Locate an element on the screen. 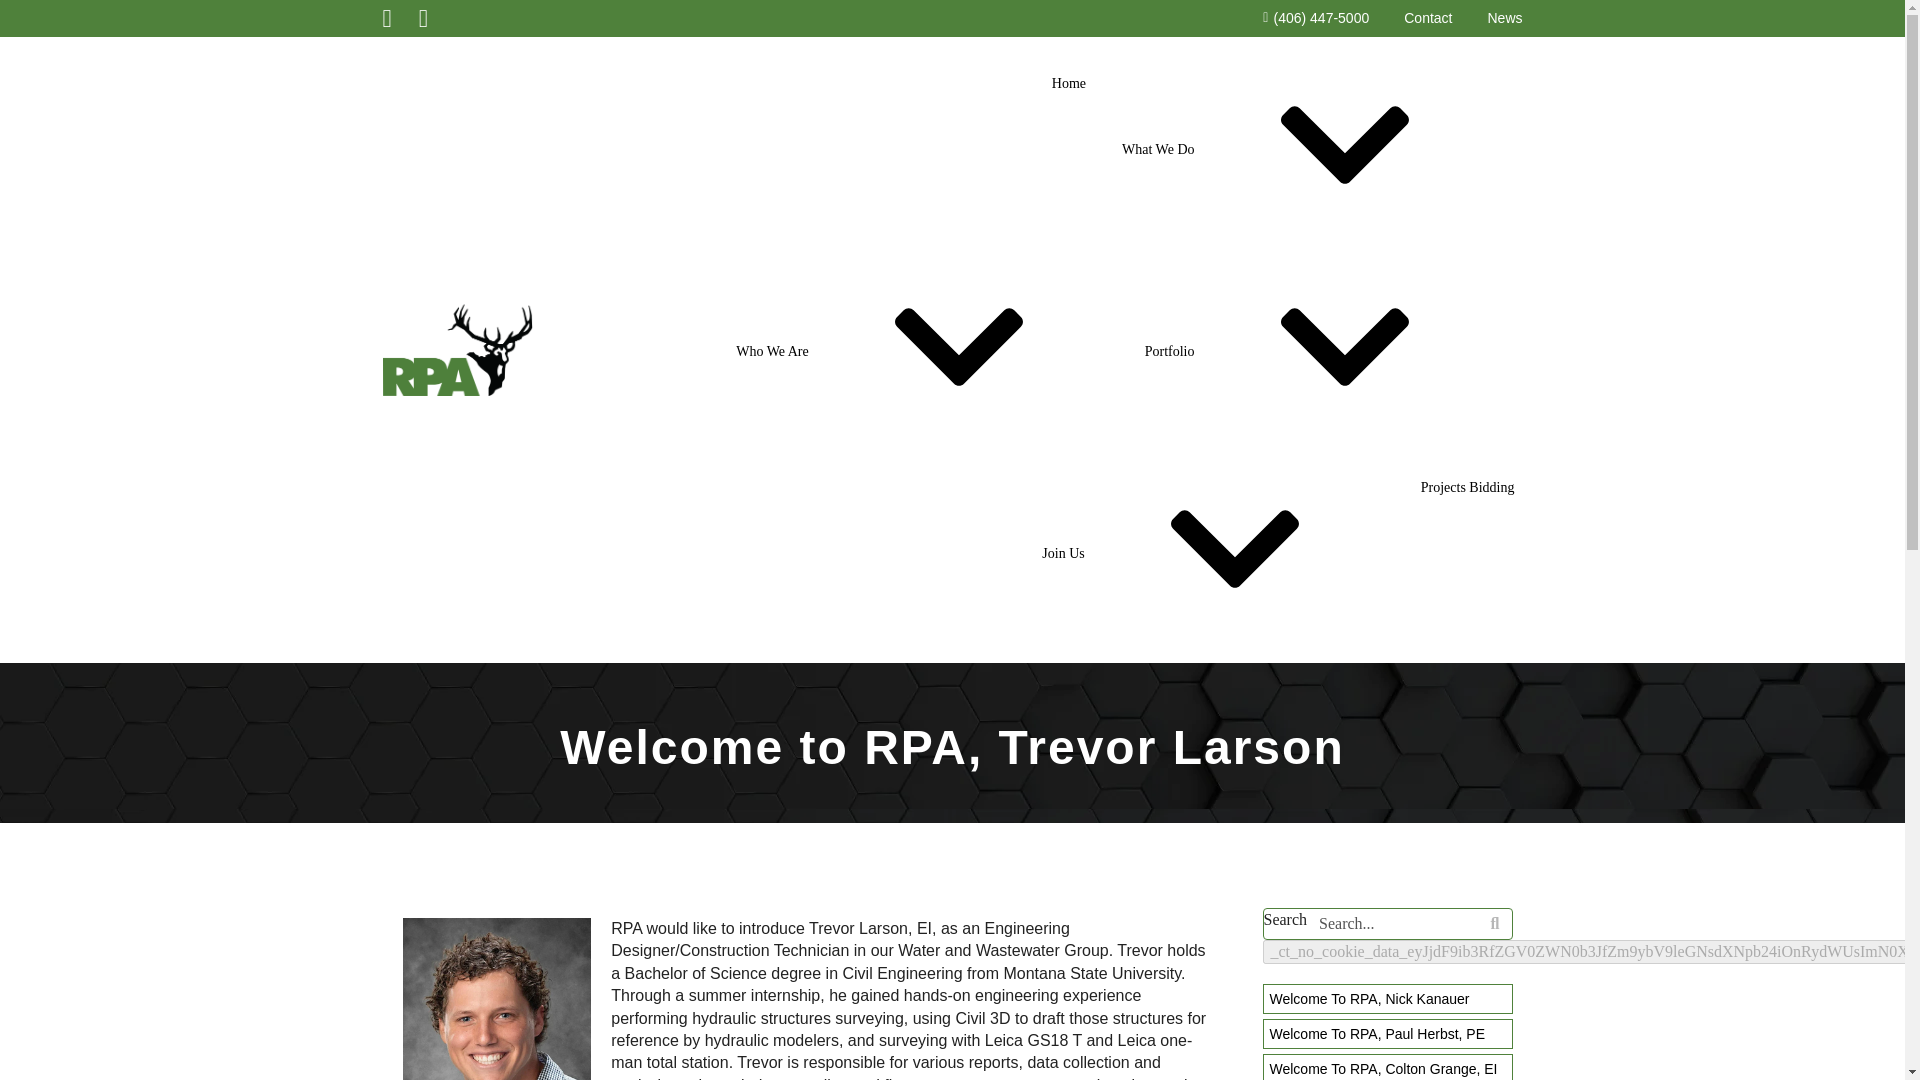  Projects Bidding is located at coordinates (1468, 486).